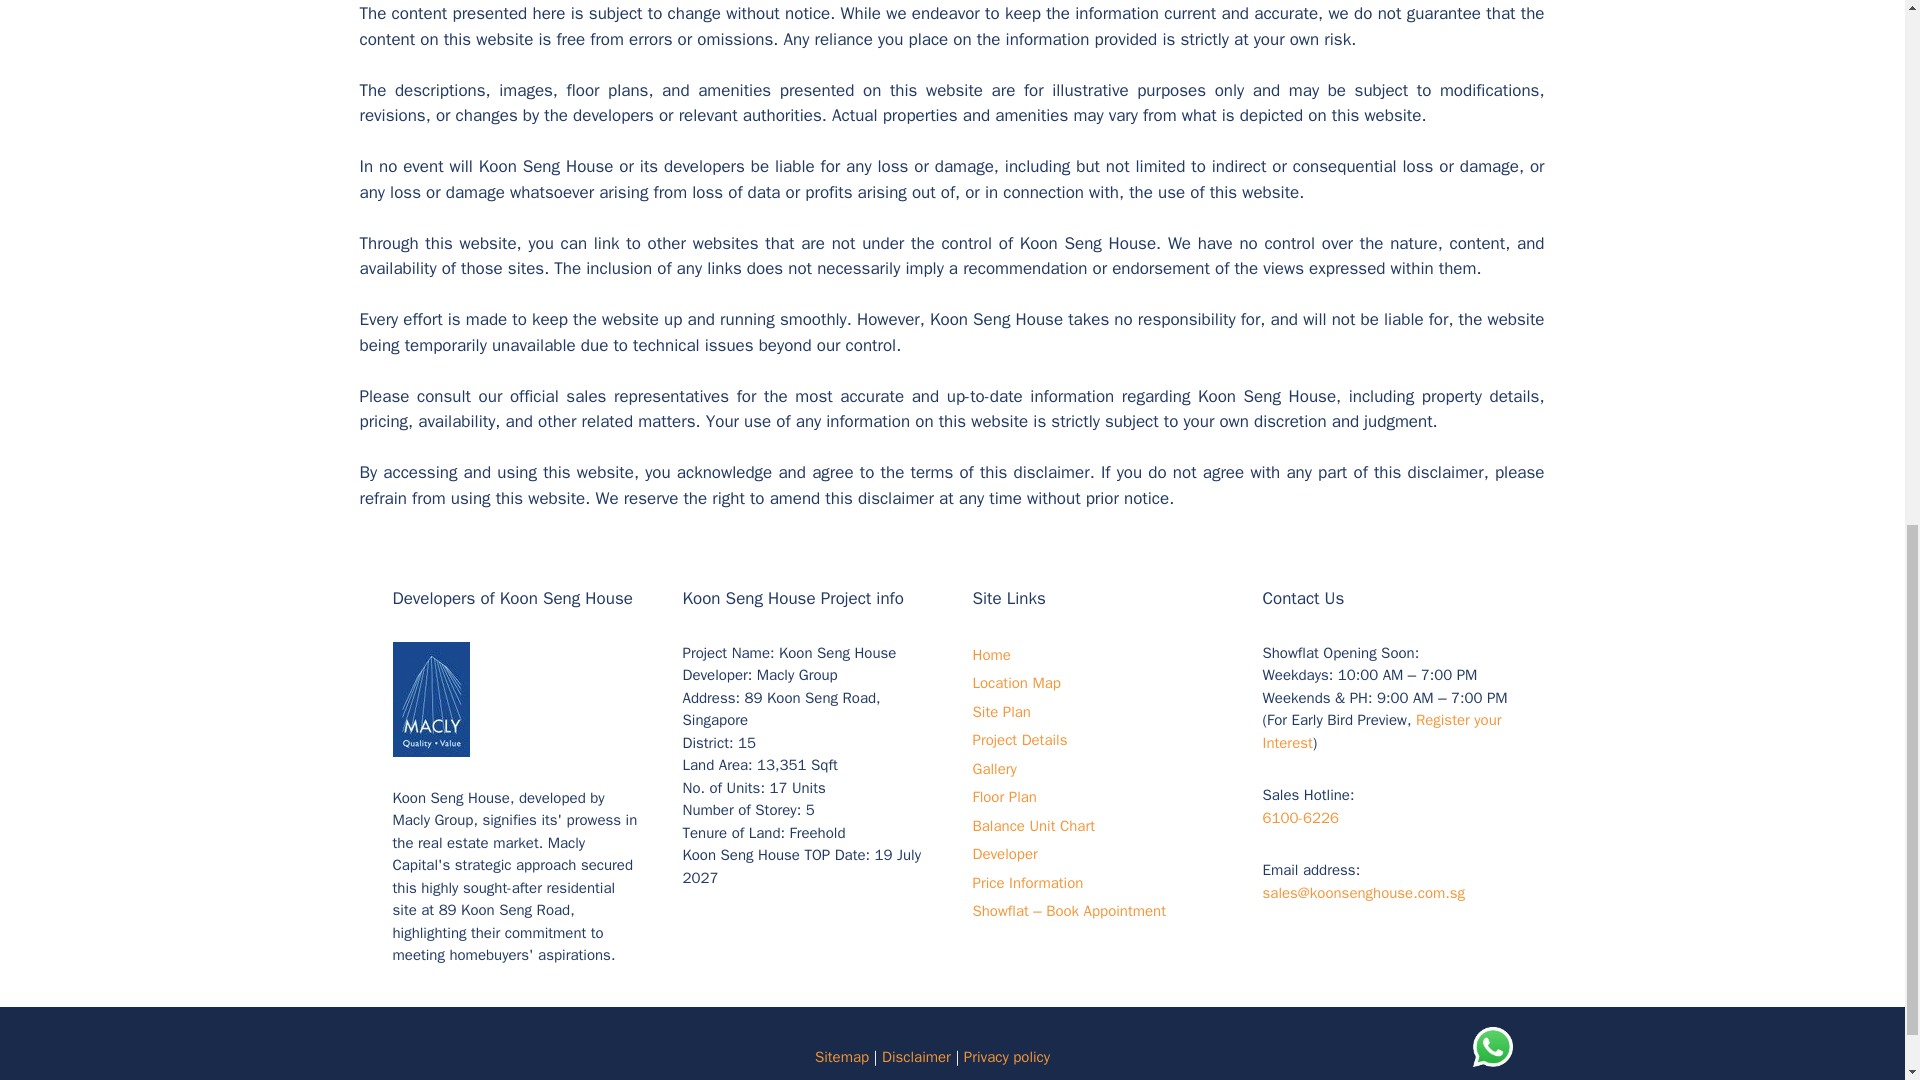 The height and width of the screenshot is (1080, 1920). What do you see at coordinates (1004, 796) in the screenshot?
I see `Floor Plan` at bounding box center [1004, 796].